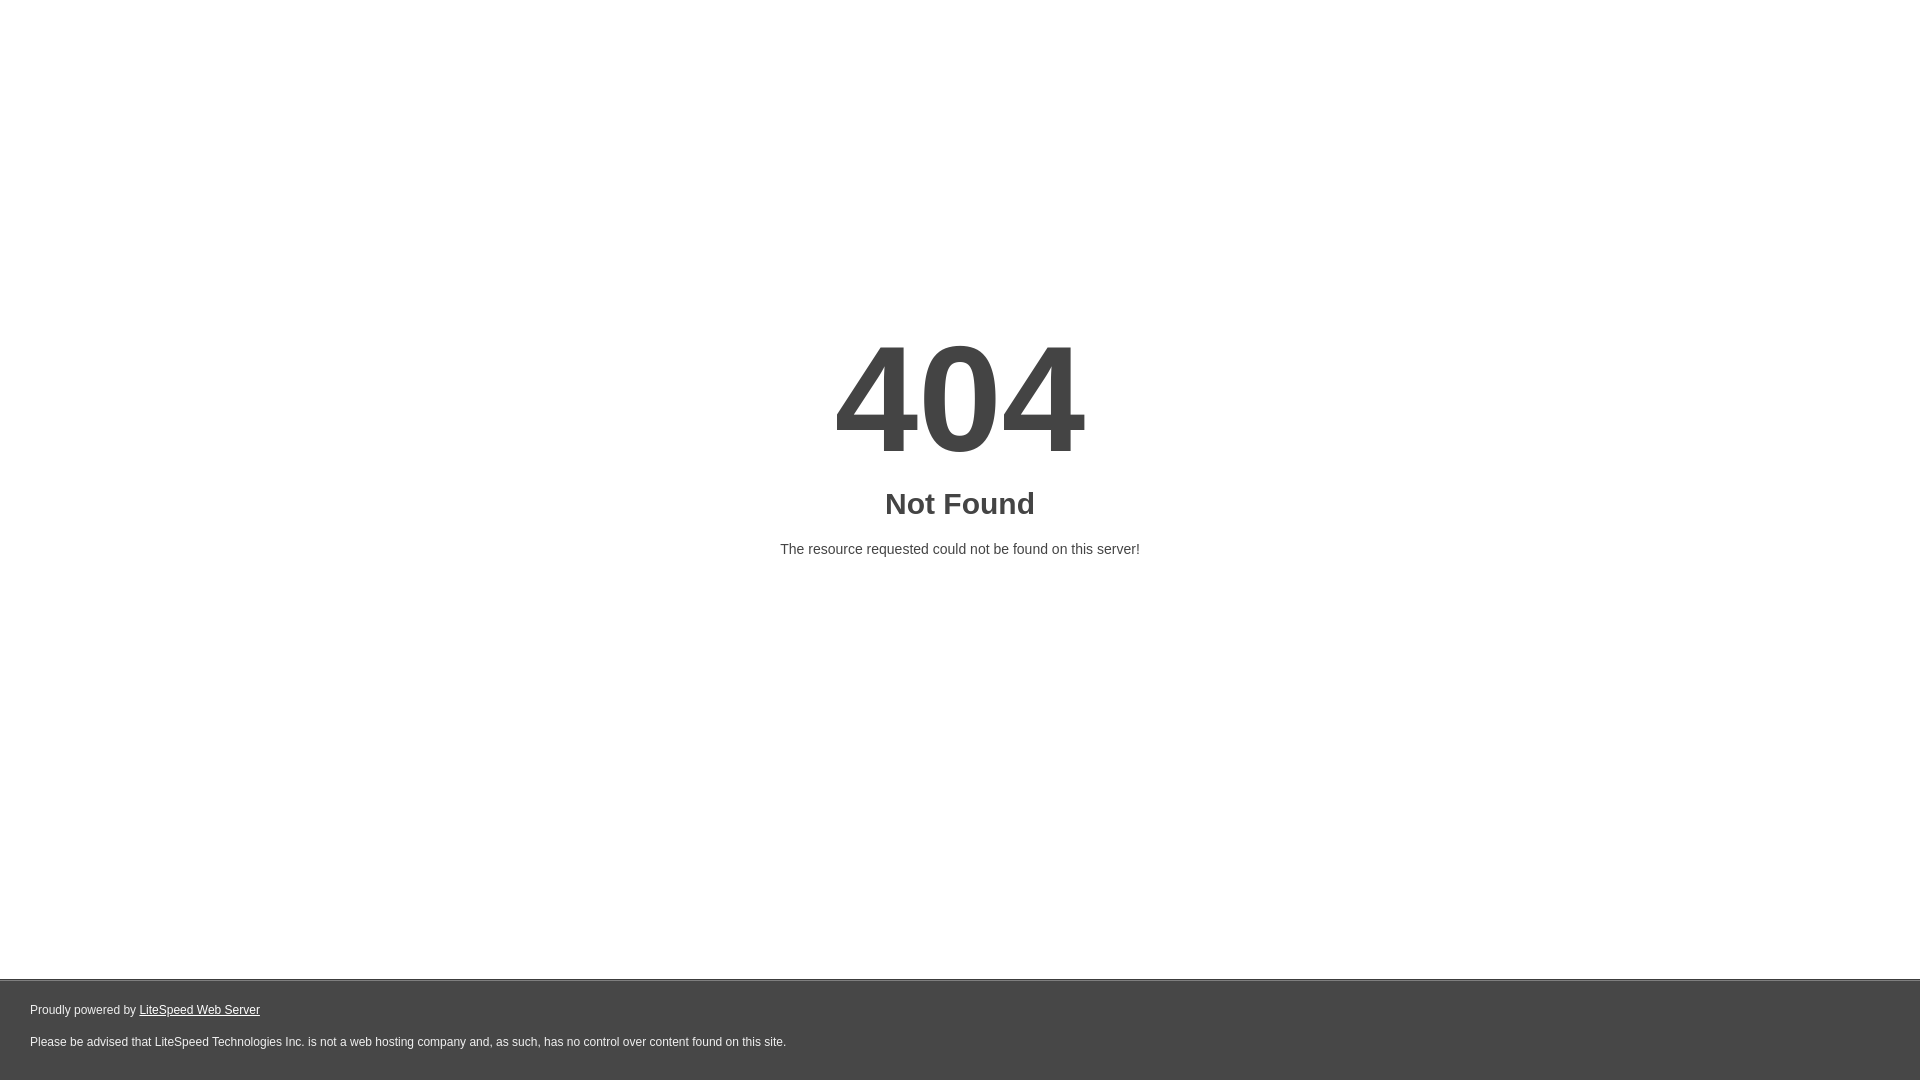 The height and width of the screenshot is (1080, 1920). What do you see at coordinates (200, 1010) in the screenshot?
I see `LiteSpeed Web Server` at bounding box center [200, 1010].